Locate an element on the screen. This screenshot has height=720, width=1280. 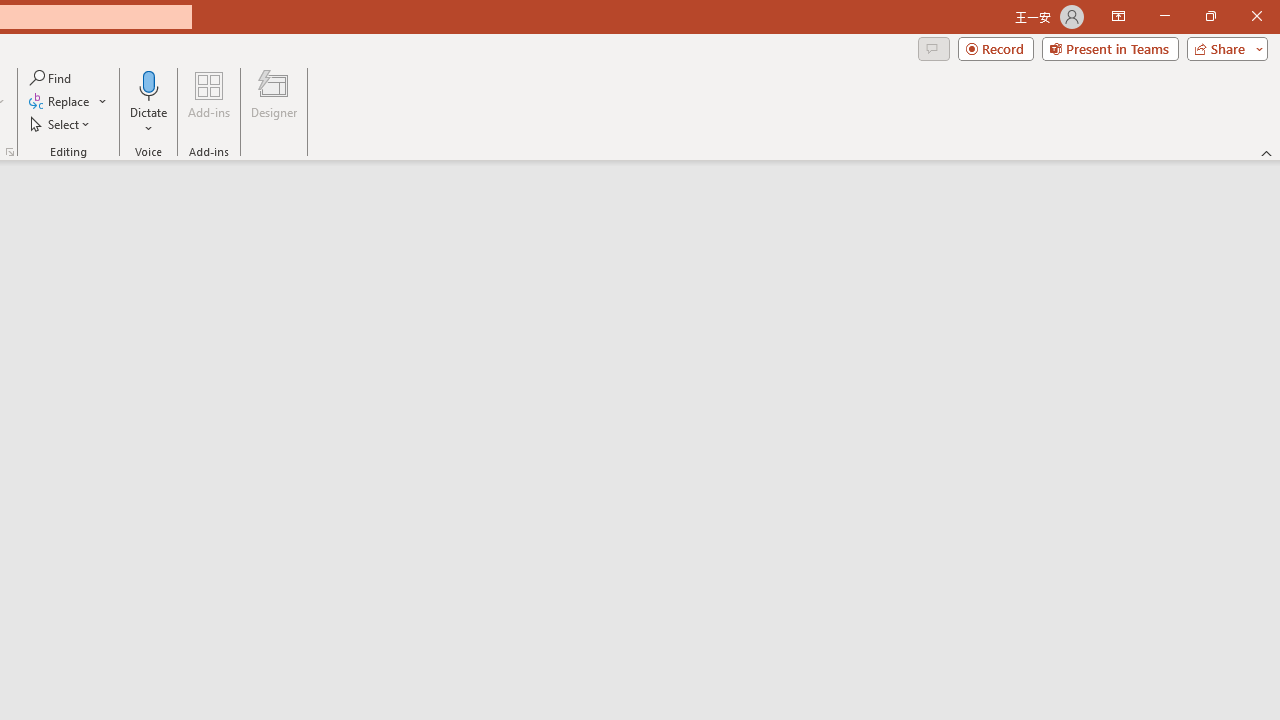
Select is located at coordinates (61, 124).